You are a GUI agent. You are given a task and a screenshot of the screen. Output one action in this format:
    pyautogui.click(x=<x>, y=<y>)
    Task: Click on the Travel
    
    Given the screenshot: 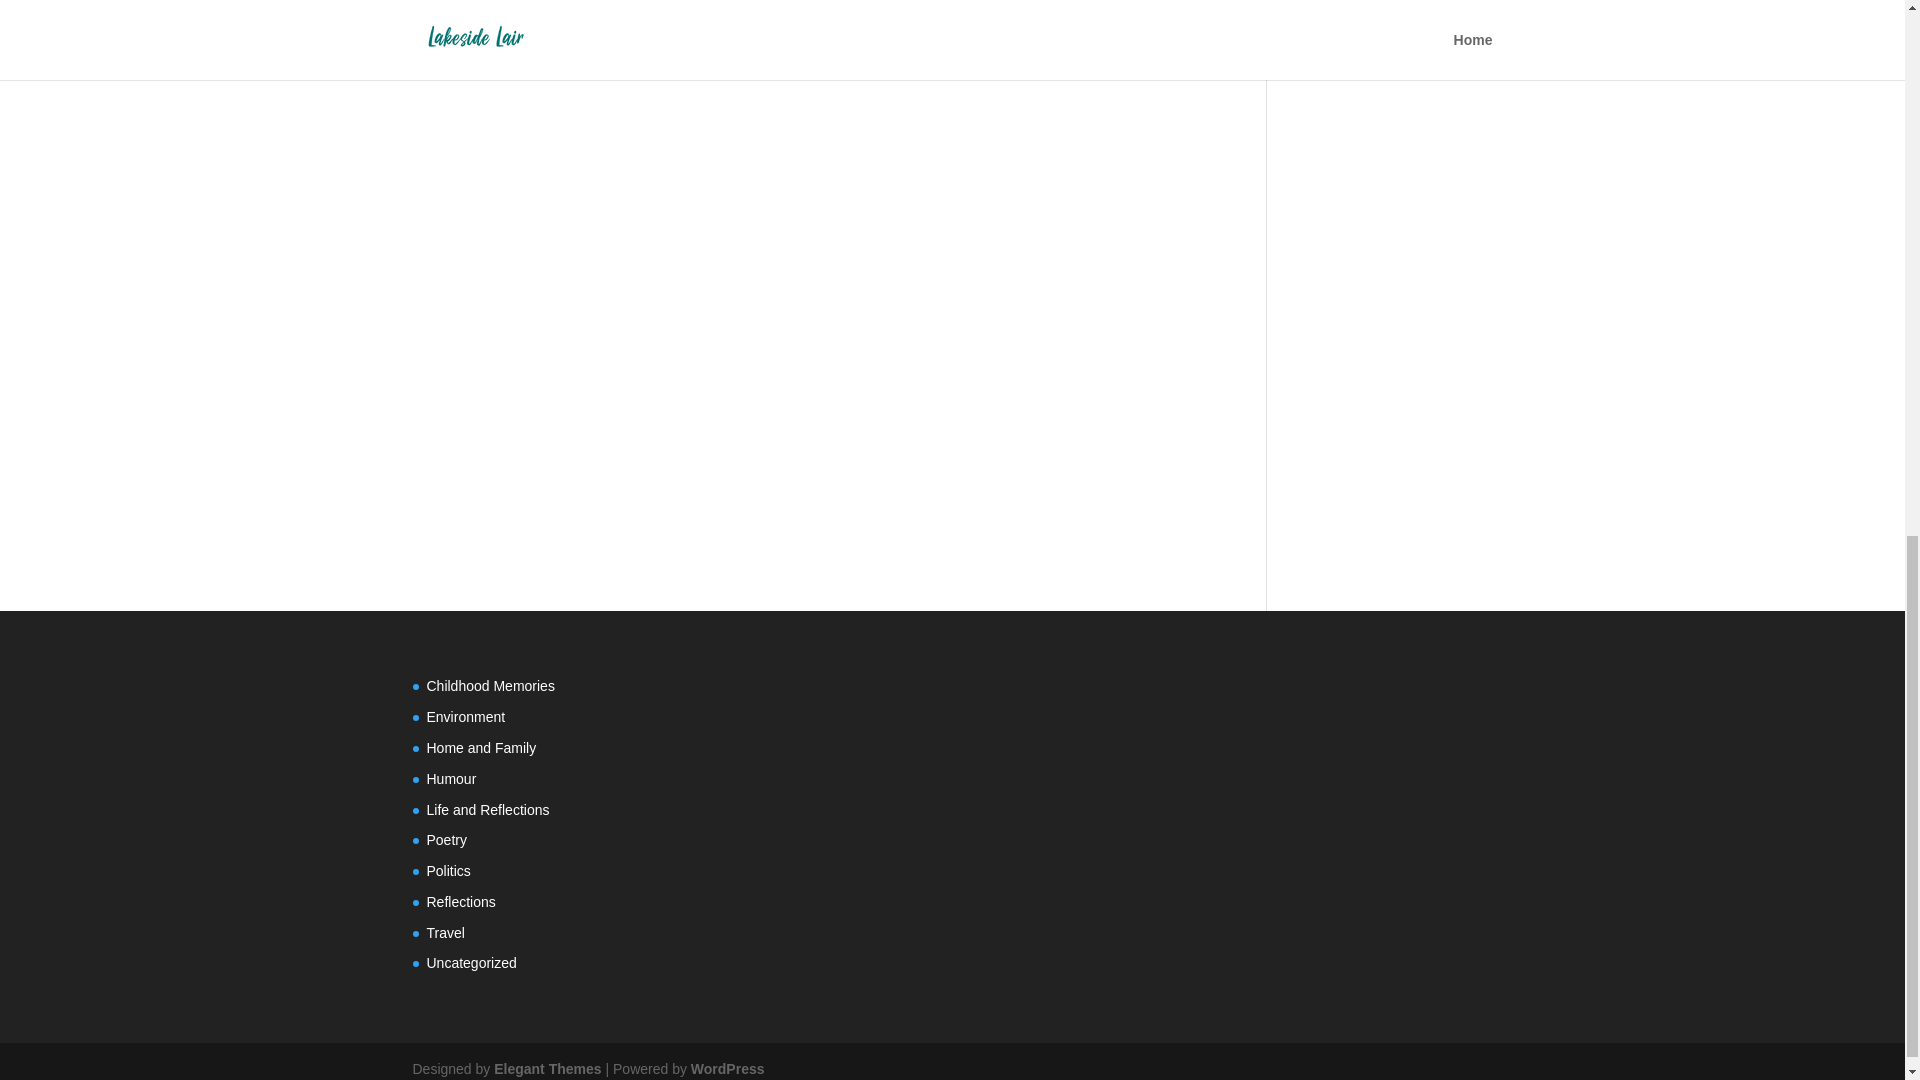 What is the action you would take?
    pyautogui.click(x=445, y=932)
    